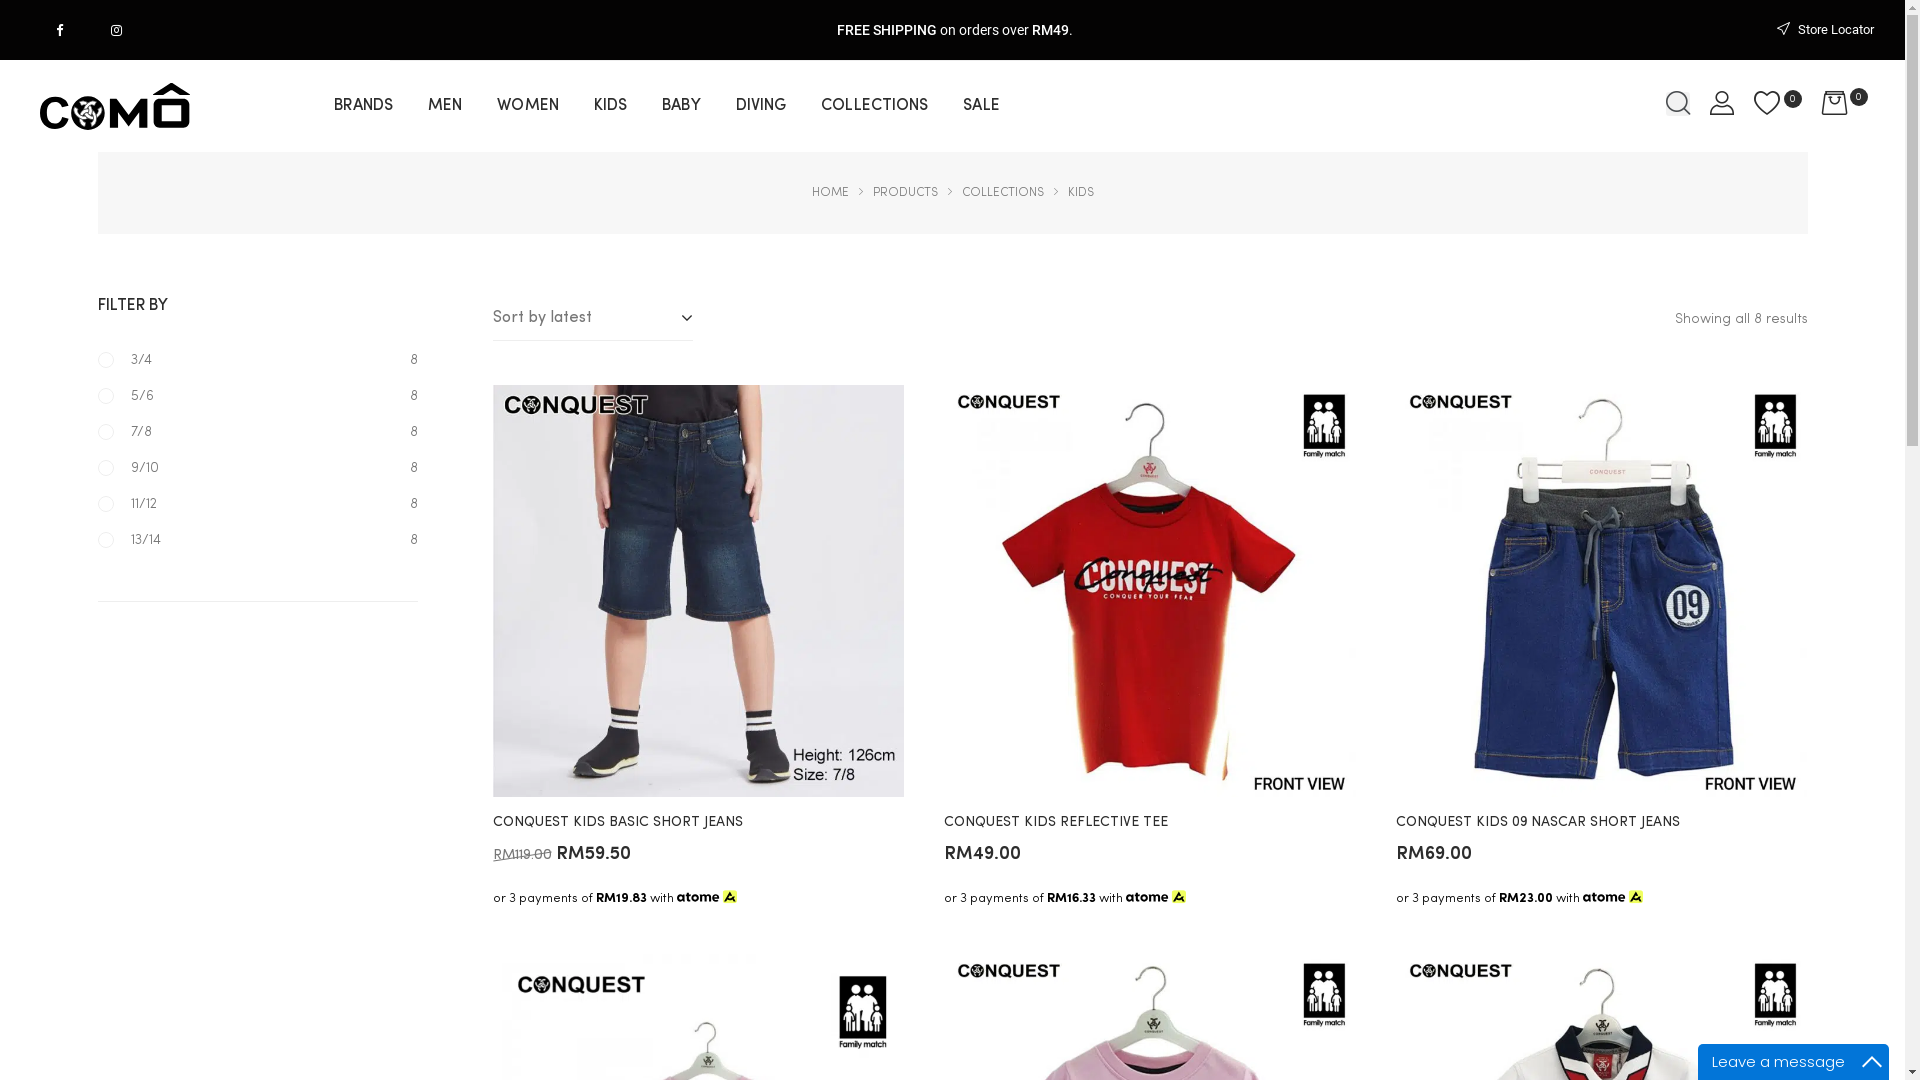  Describe the element at coordinates (126, 396) in the screenshot. I see `5/6` at that location.